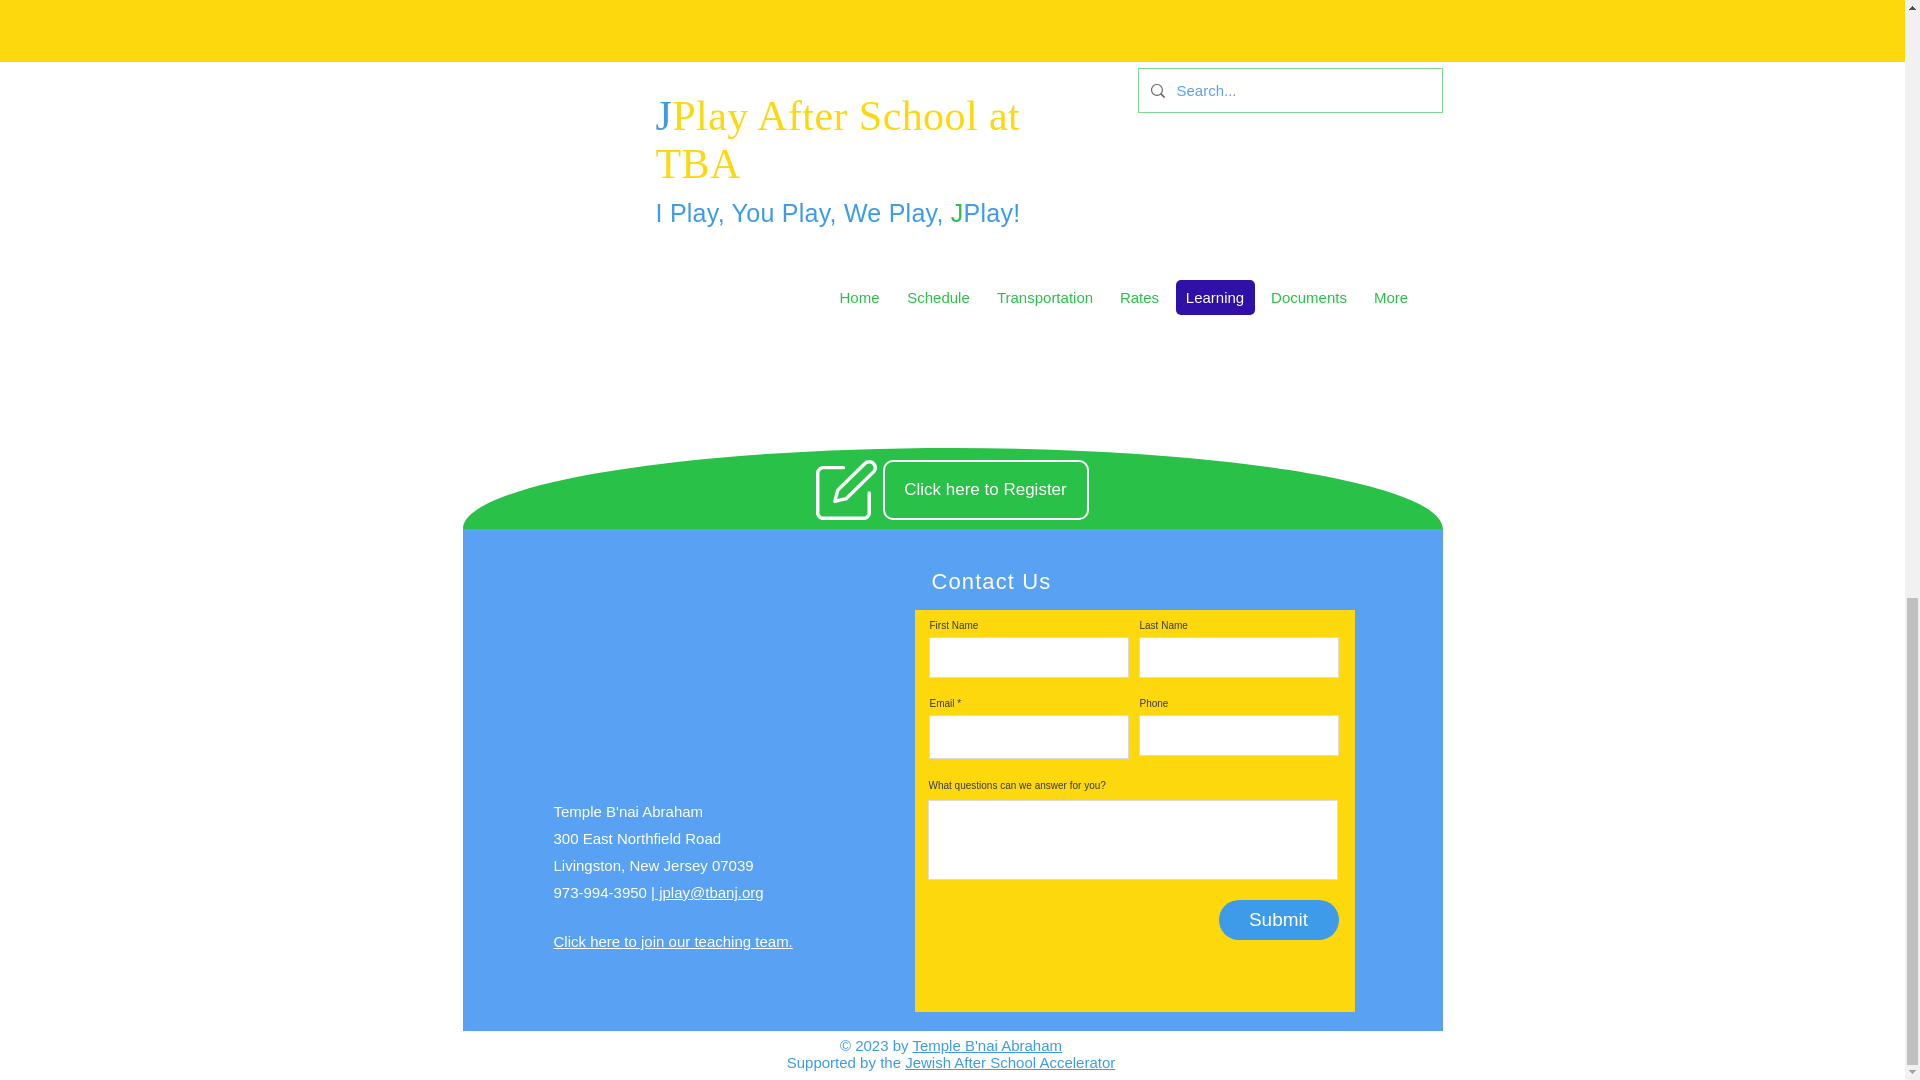  I want to click on Click here to Register, so click(984, 490).